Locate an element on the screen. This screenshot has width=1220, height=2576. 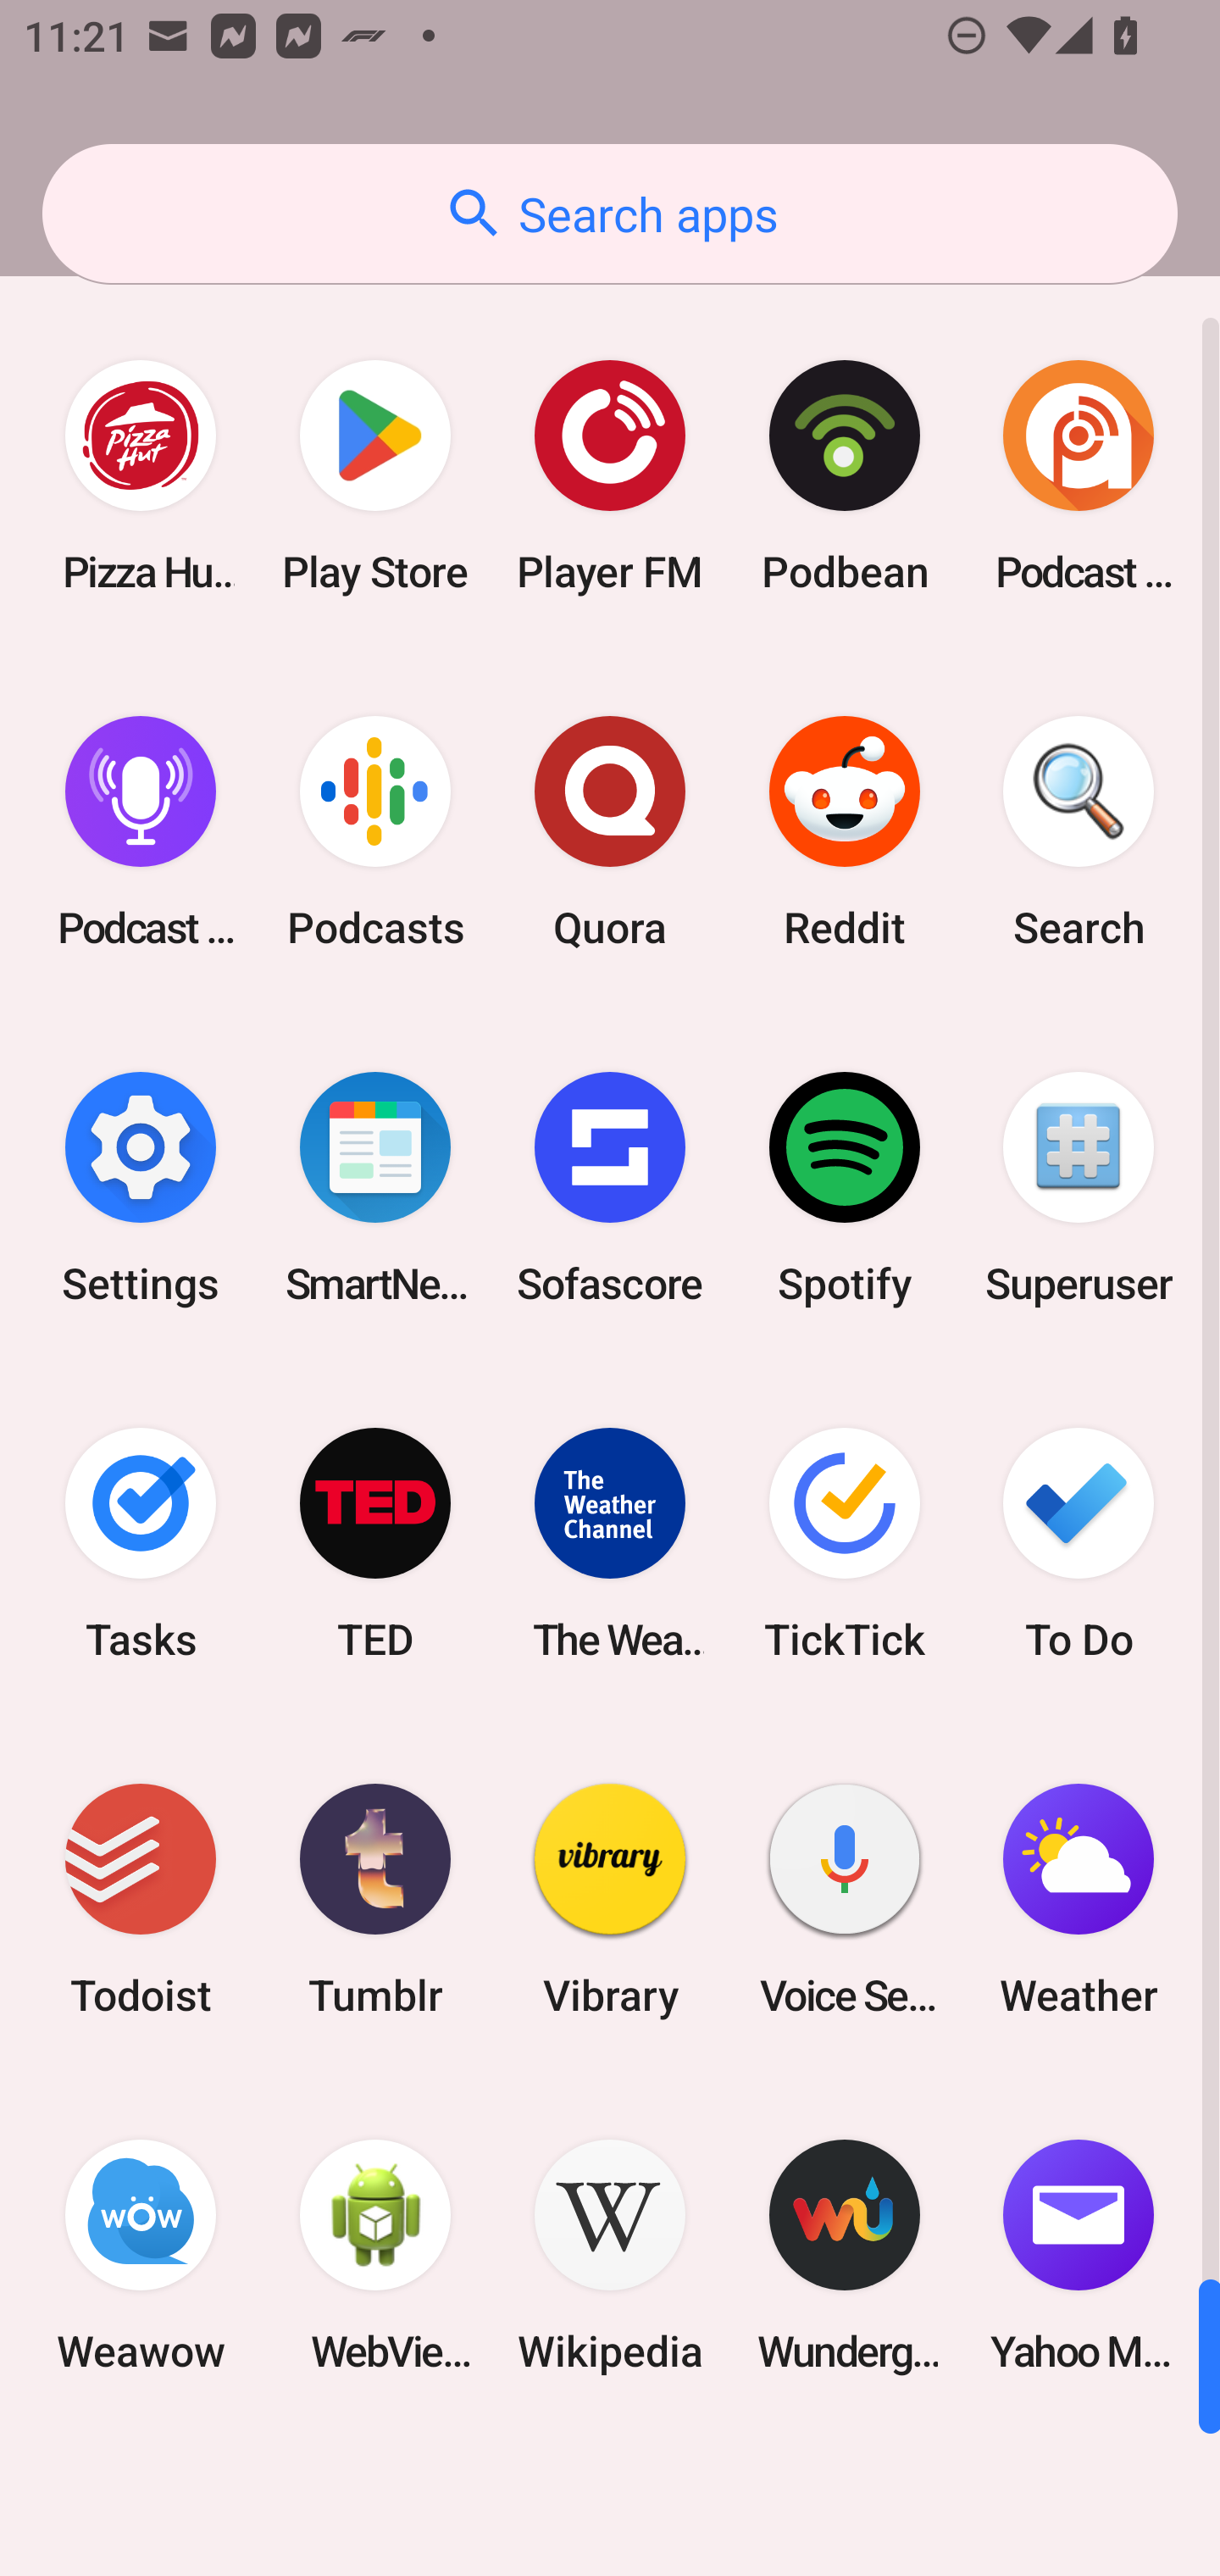
Reddit is located at coordinates (844, 832).